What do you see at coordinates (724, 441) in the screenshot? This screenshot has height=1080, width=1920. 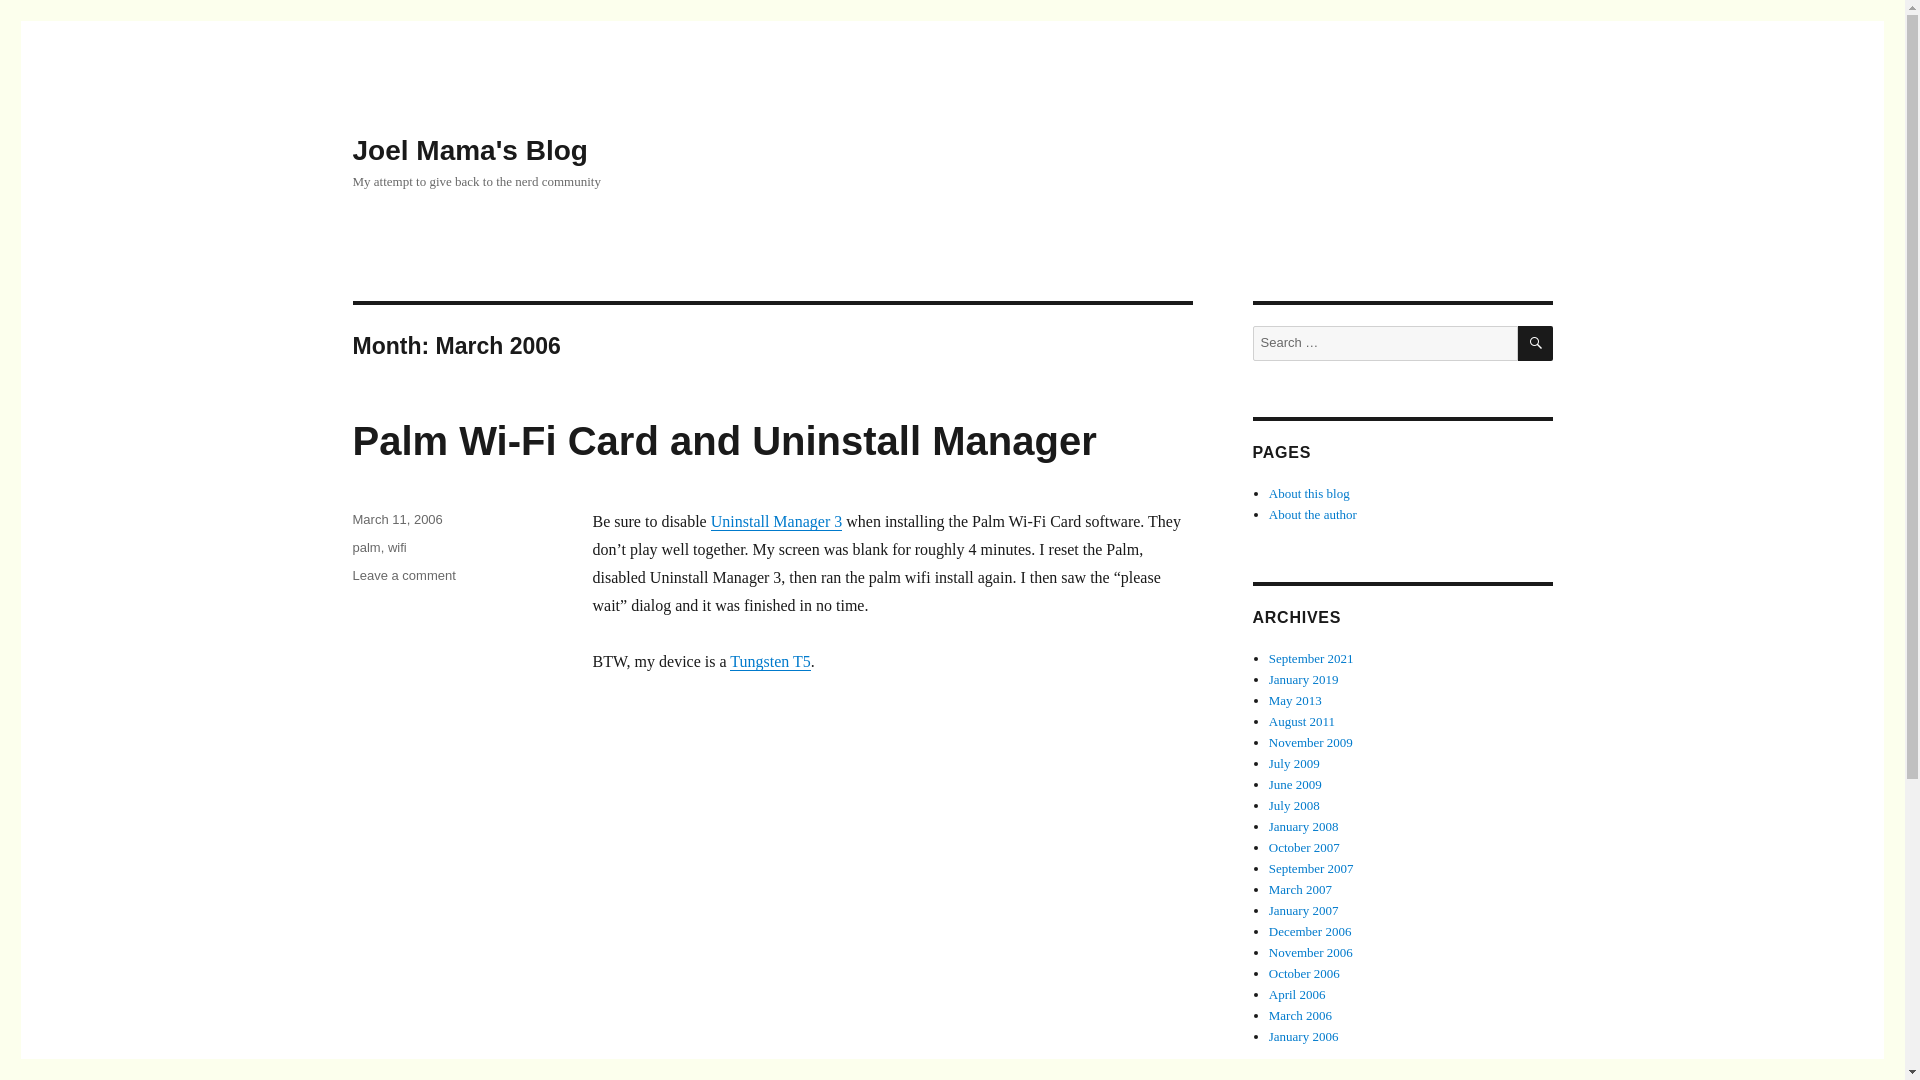 I see `Palm Wi-Fi Card and Uninstall Manager` at bounding box center [724, 441].